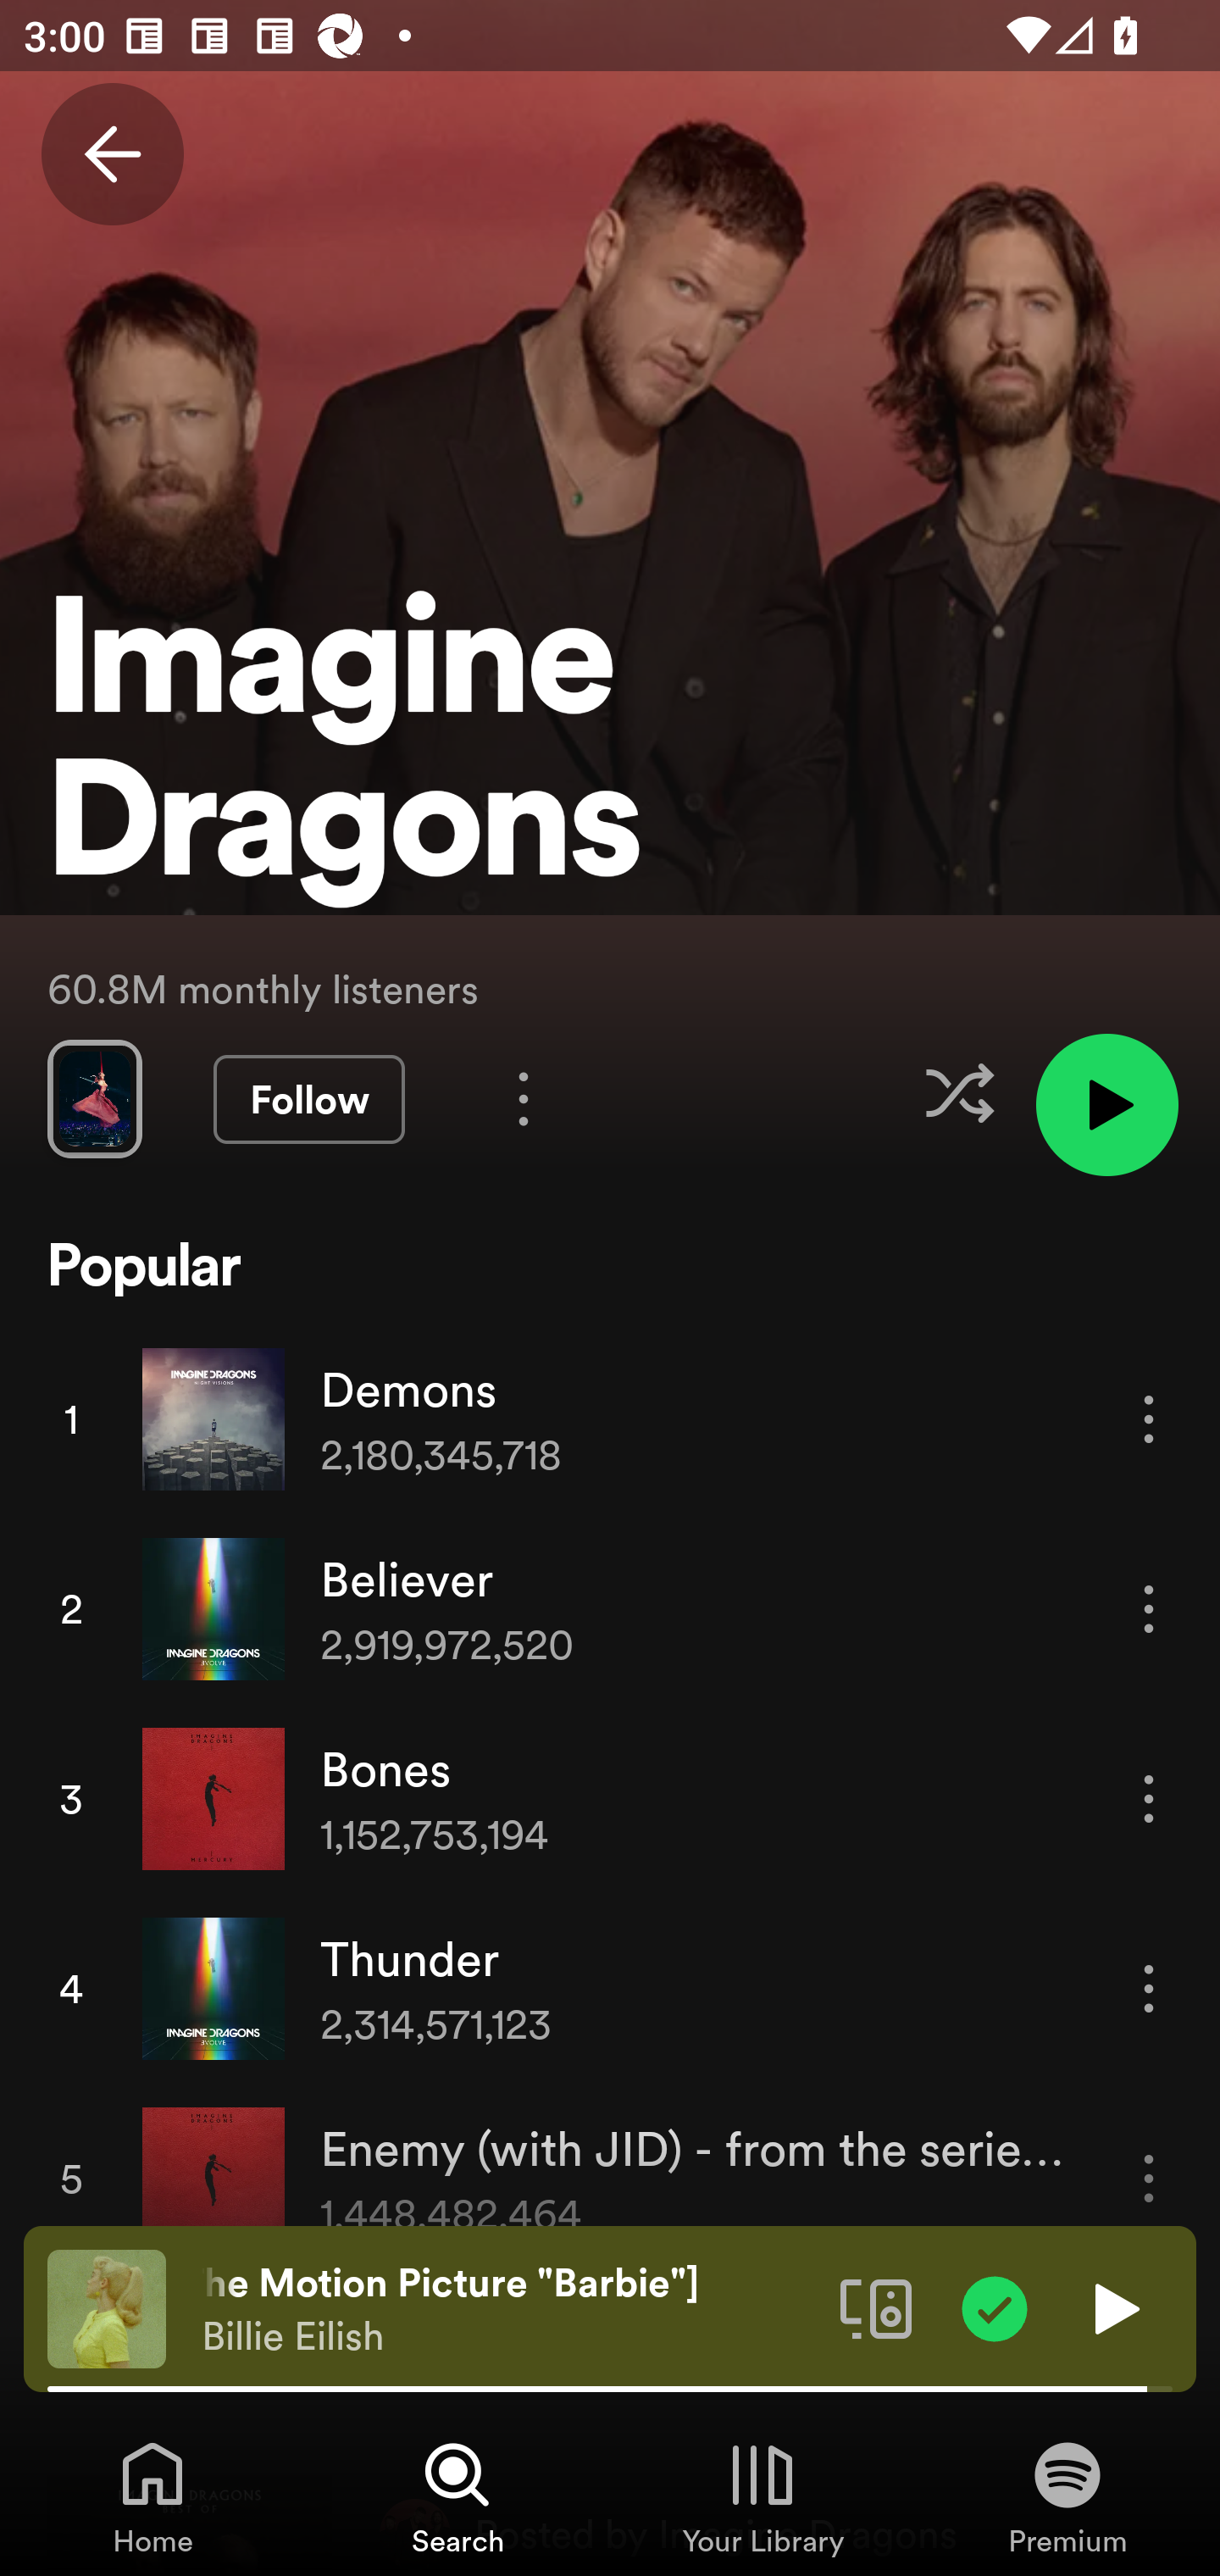 This screenshot has width=1220, height=2576. Describe the element at coordinates (959, 1093) in the screenshot. I see `Enable shuffle for this artist` at that location.